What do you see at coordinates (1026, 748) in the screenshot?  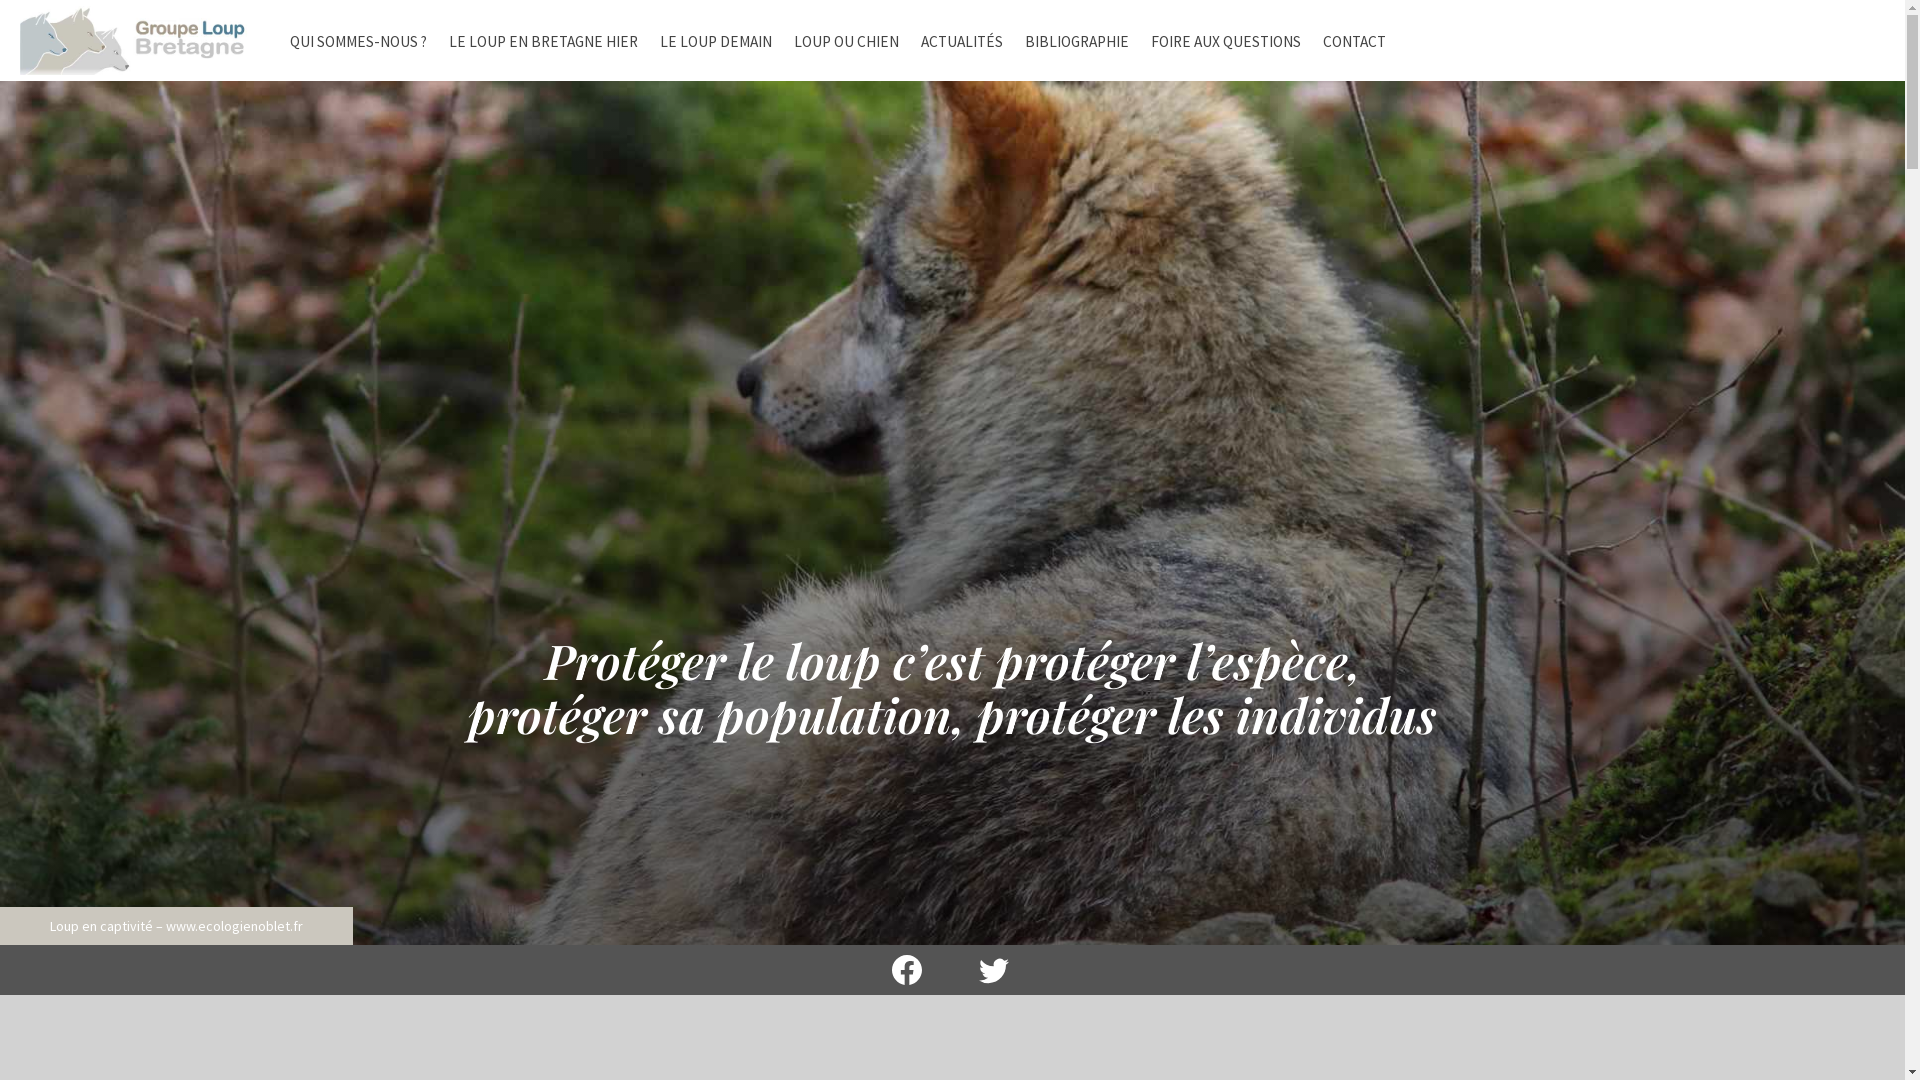 I see `Loup de demain` at bounding box center [1026, 748].